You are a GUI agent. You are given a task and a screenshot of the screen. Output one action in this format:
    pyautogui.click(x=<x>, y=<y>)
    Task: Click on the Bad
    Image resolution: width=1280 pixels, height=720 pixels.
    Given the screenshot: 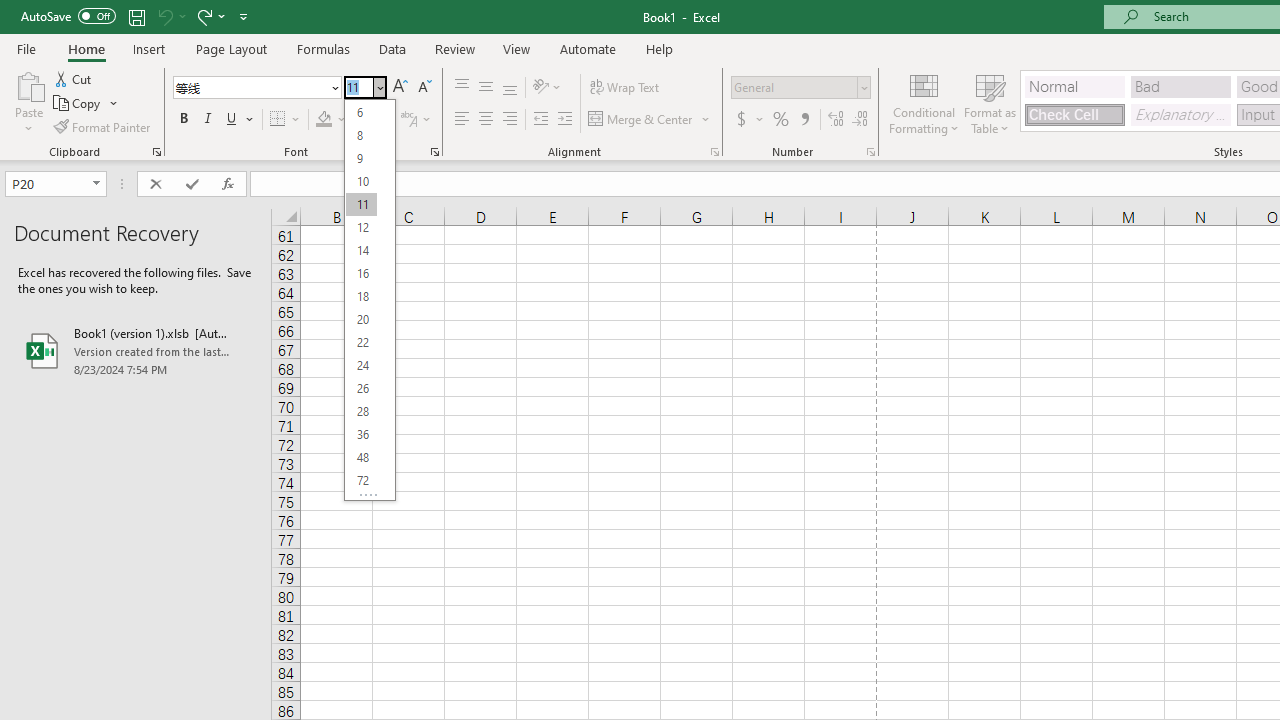 What is the action you would take?
    pyautogui.click(x=1180, y=86)
    